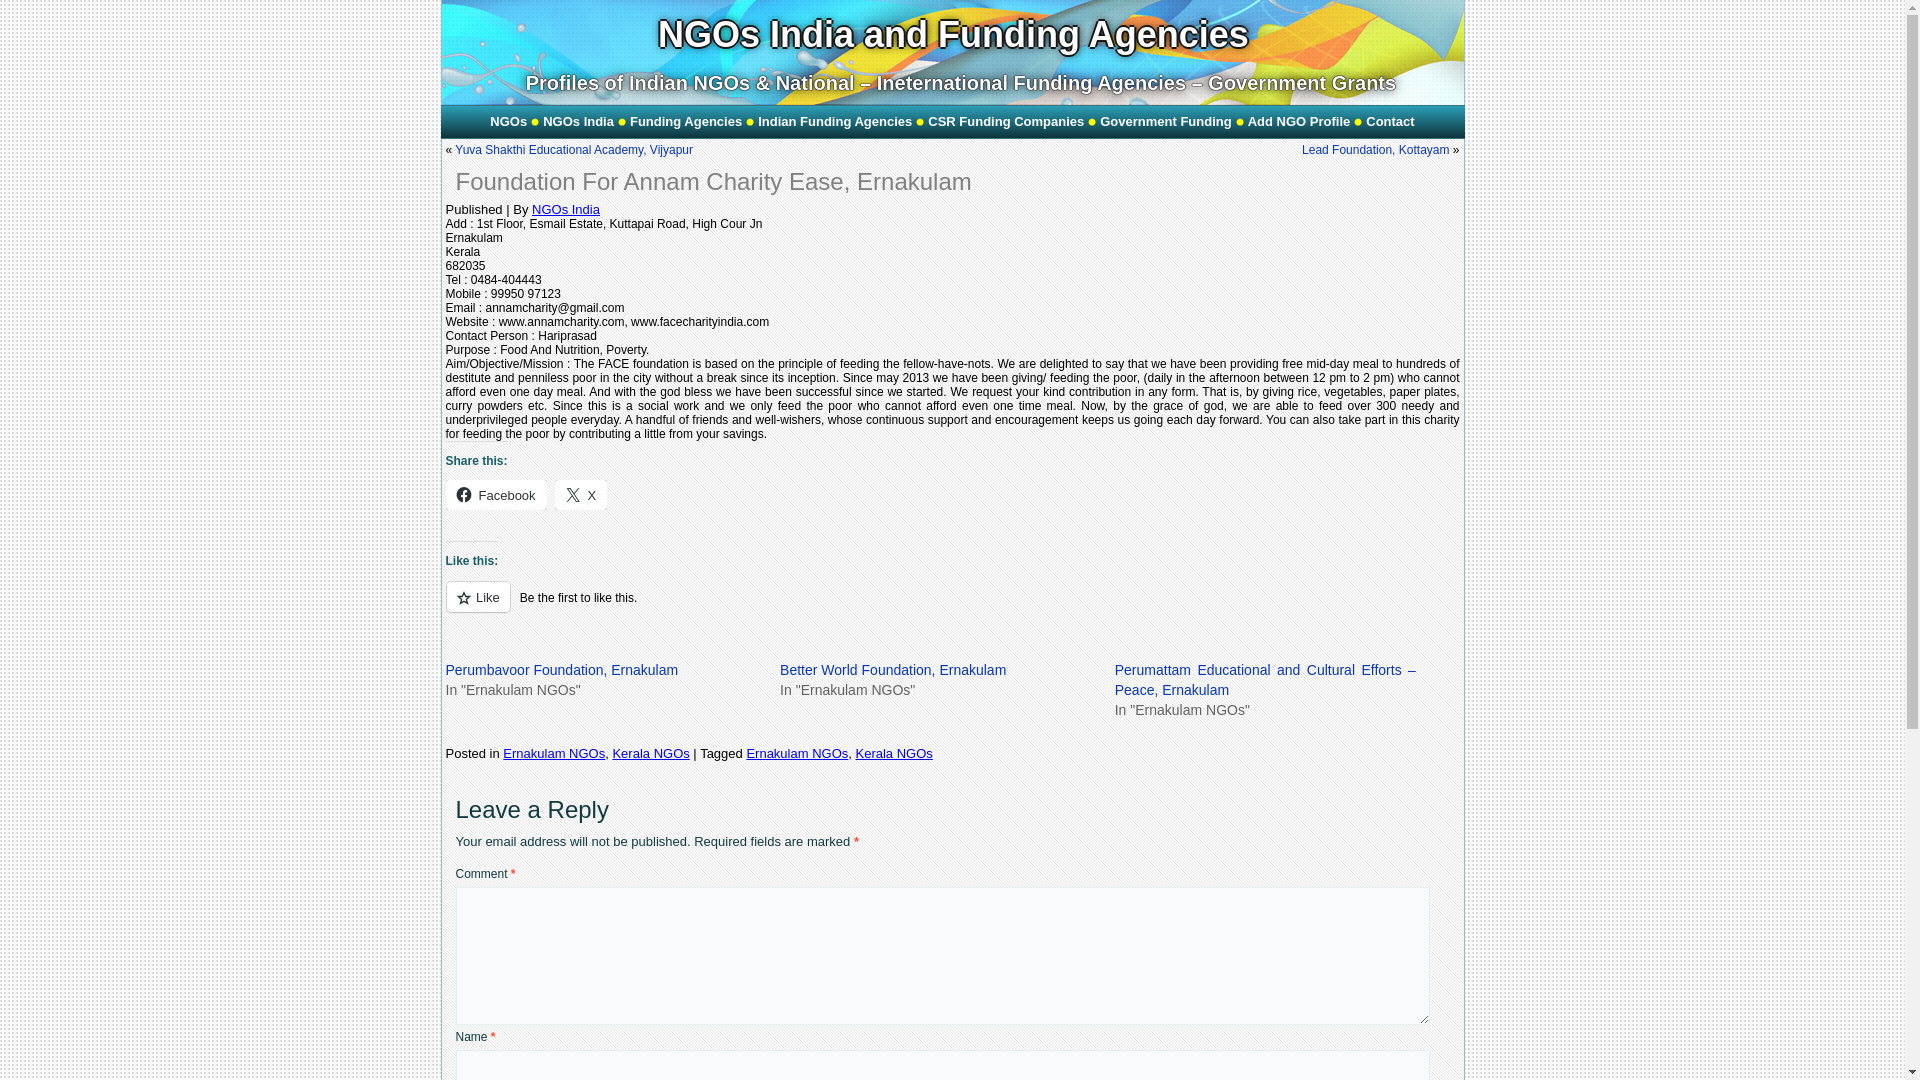 This screenshot has height=1080, width=1920. What do you see at coordinates (578, 122) in the screenshot?
I see `NGOs India` at bounding box center [578, 122].